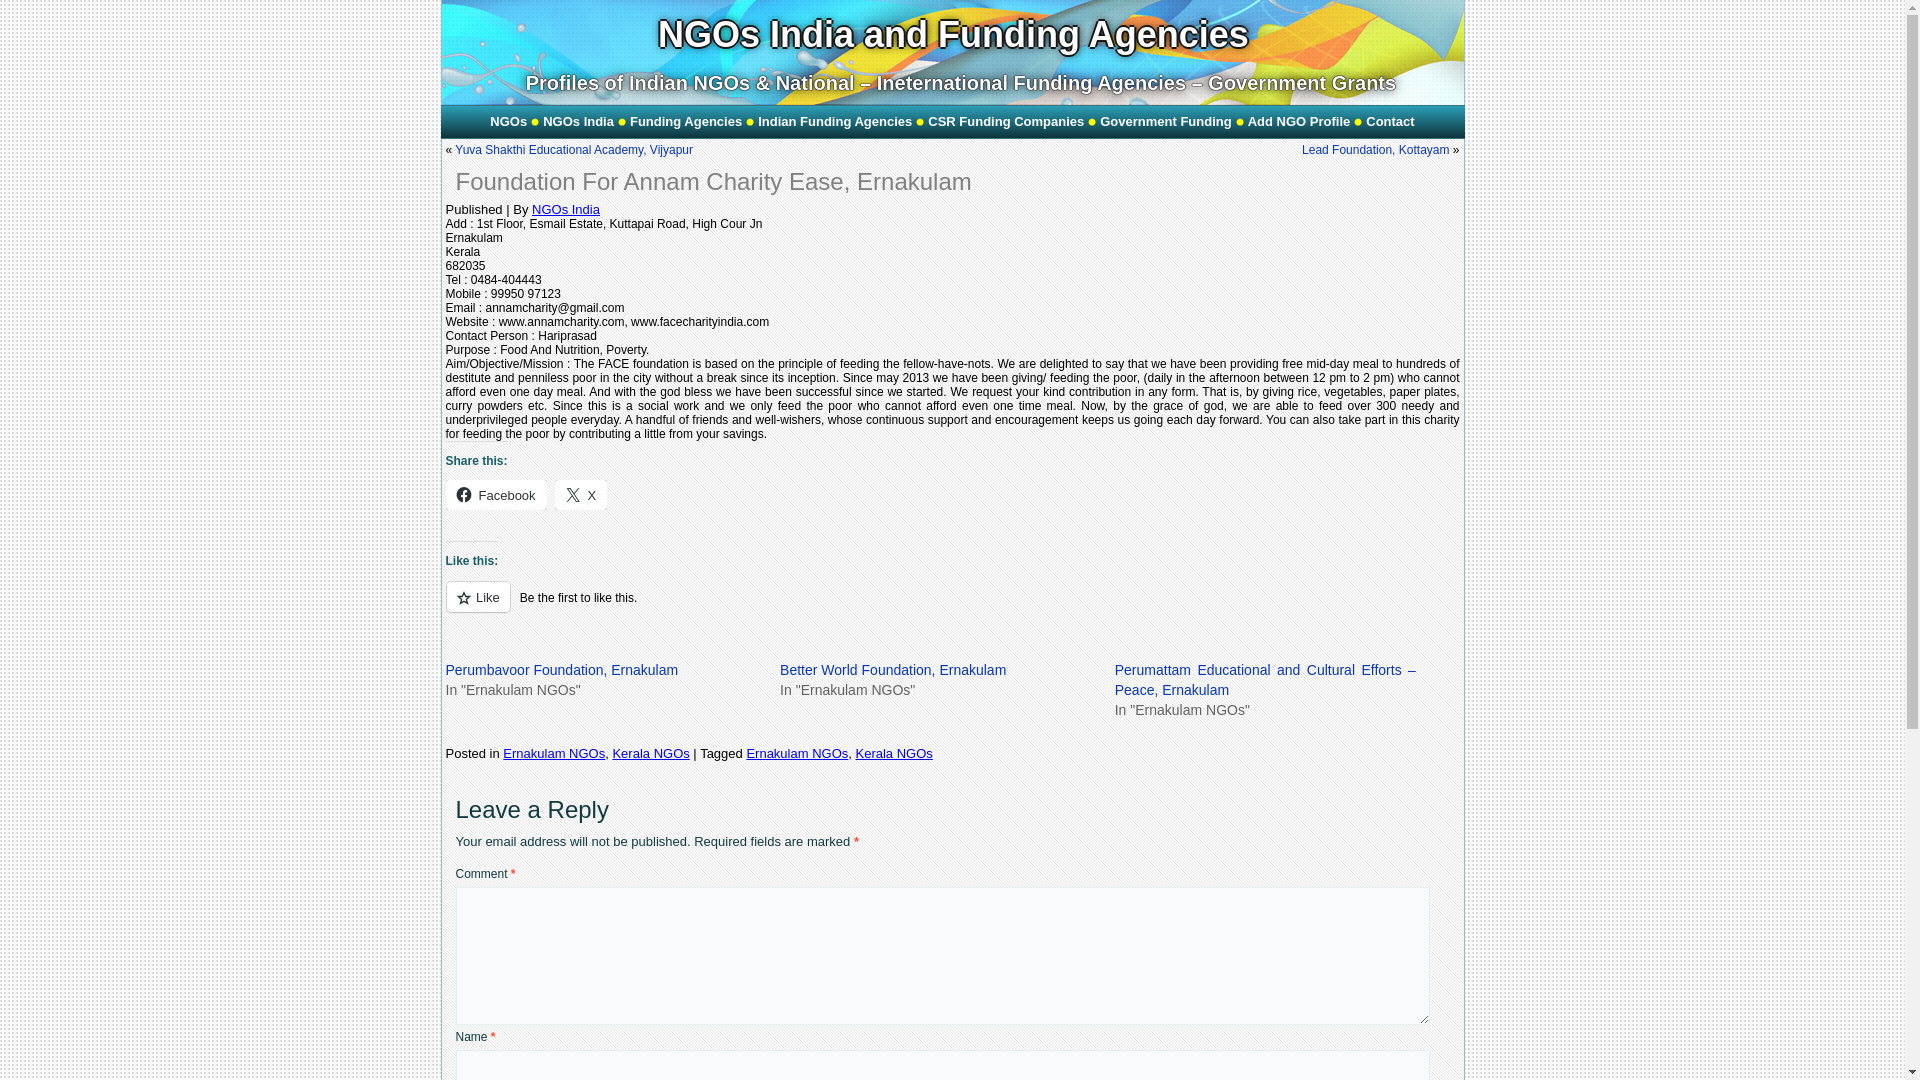 This screenshot has height=1080, width=1920. What do you see at coordinates (578, 122) in the screenshot?
I see `NGOs India` at bounding box center [578, 122].